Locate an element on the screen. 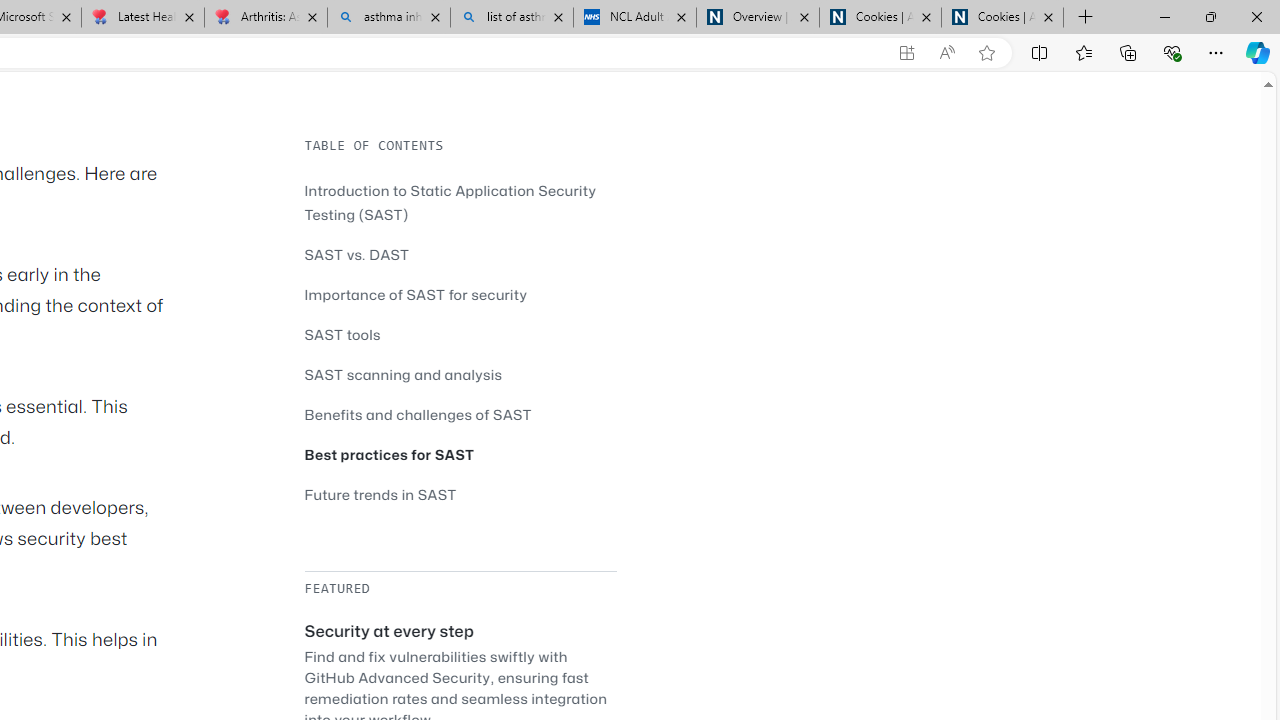 This screenshot has width=1280, height=720. SAST tools is located at coordinates (460, 334).